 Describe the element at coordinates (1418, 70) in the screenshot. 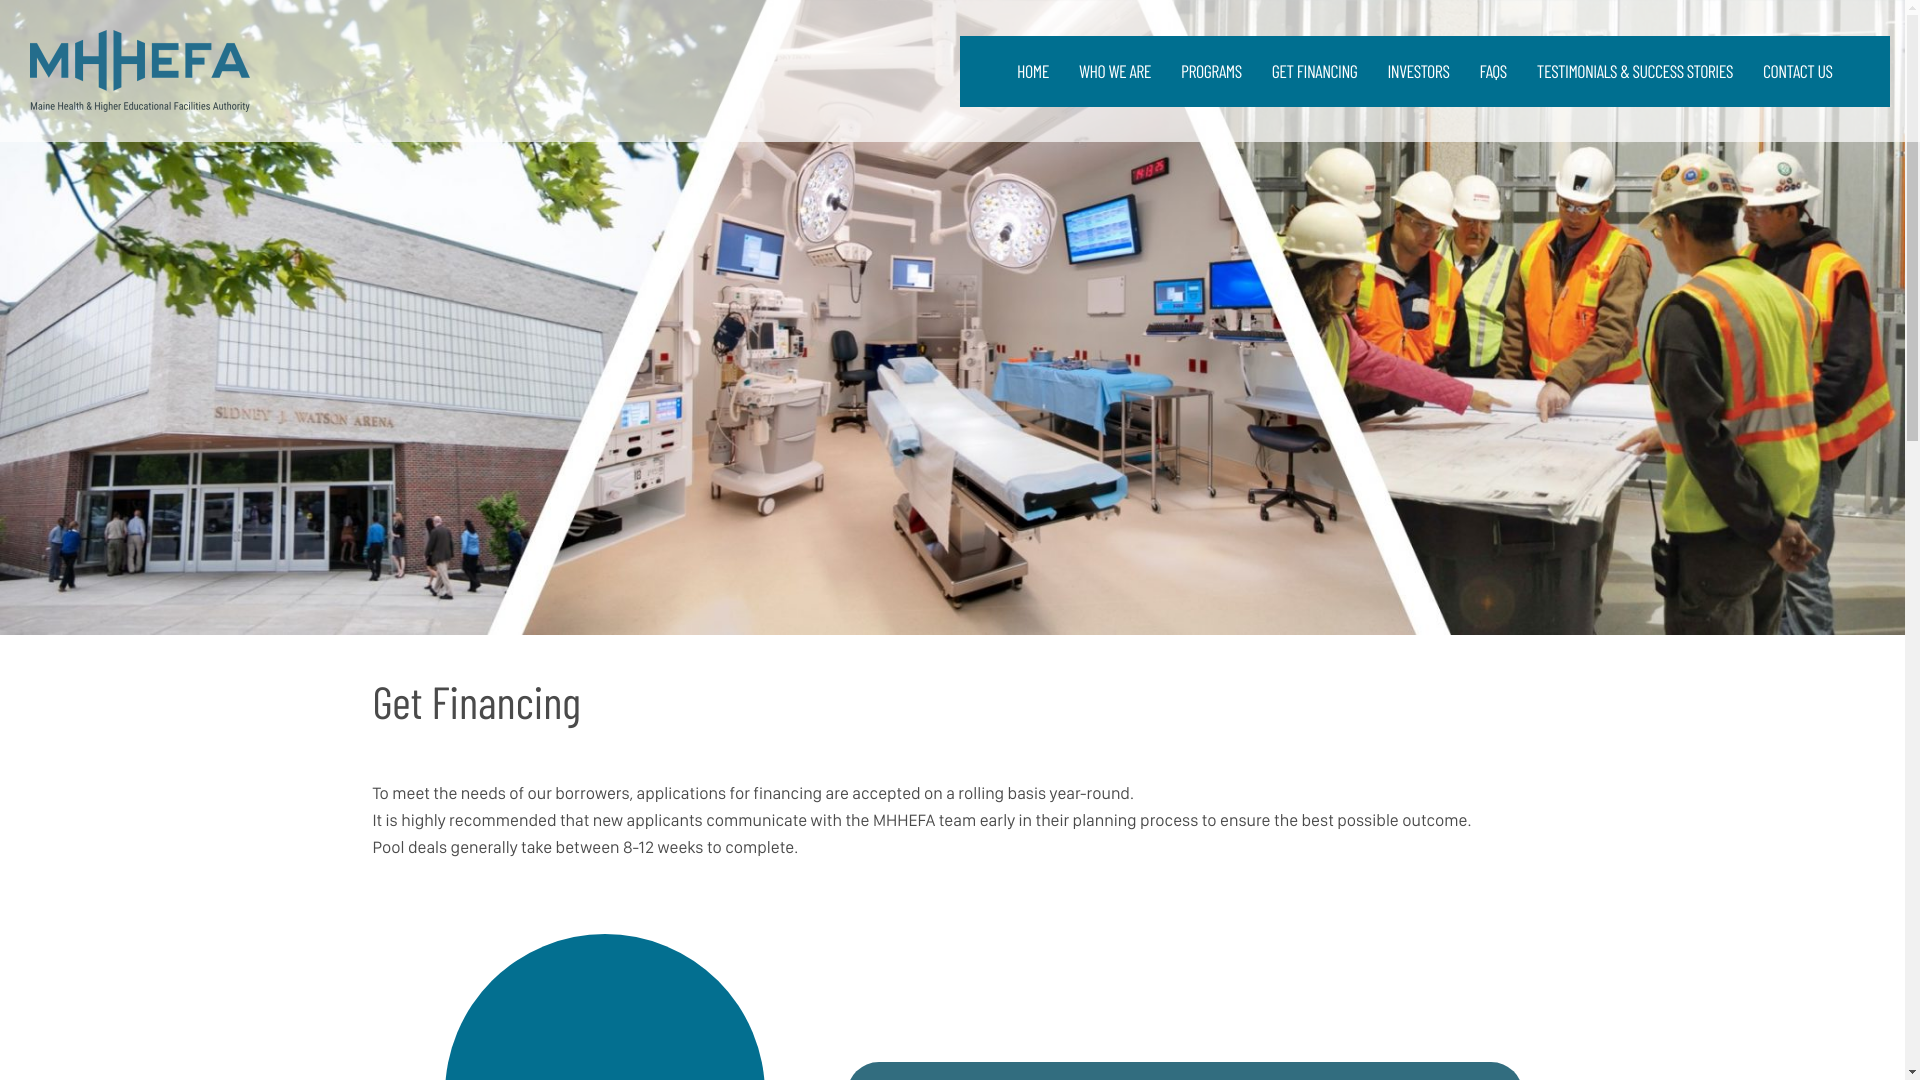

I see `INVESTORS` at that location.